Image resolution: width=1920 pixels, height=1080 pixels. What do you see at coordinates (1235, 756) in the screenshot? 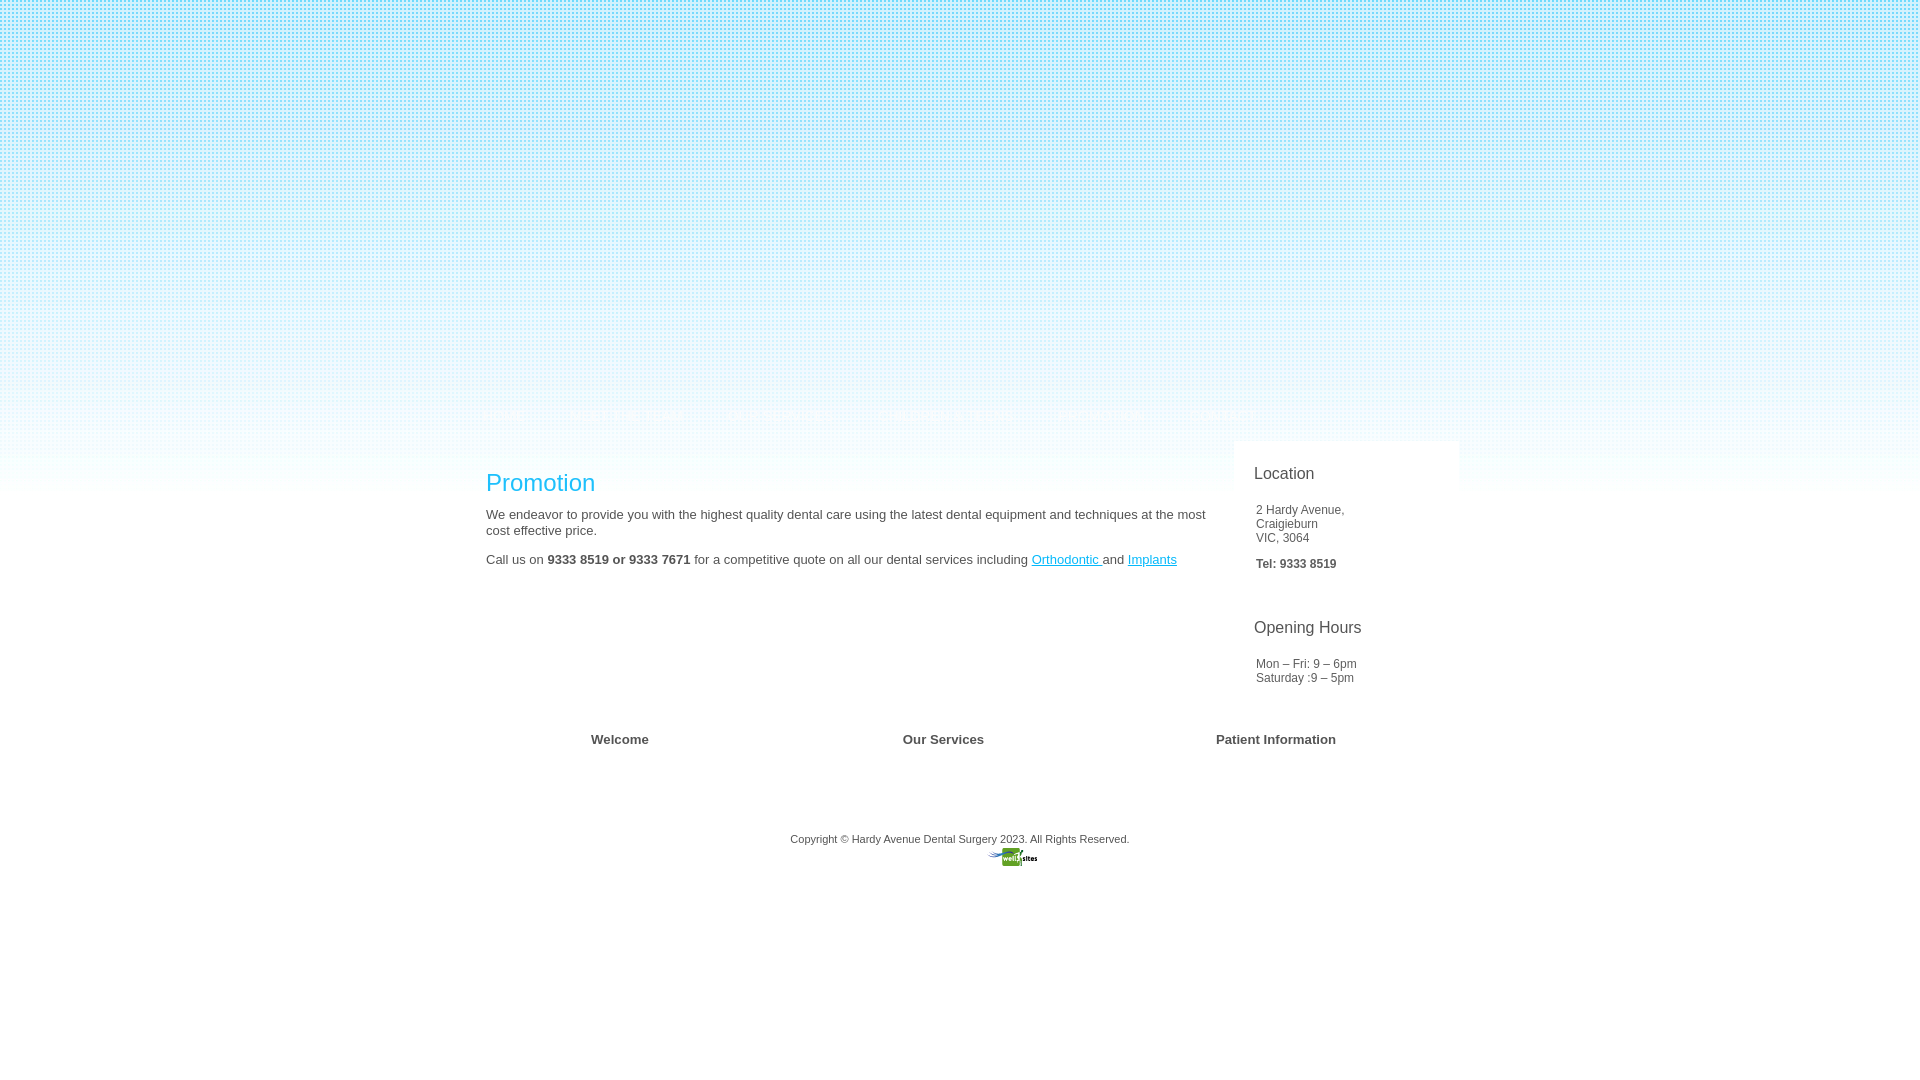
I see `Contact` at bounding box center [1235, 756].